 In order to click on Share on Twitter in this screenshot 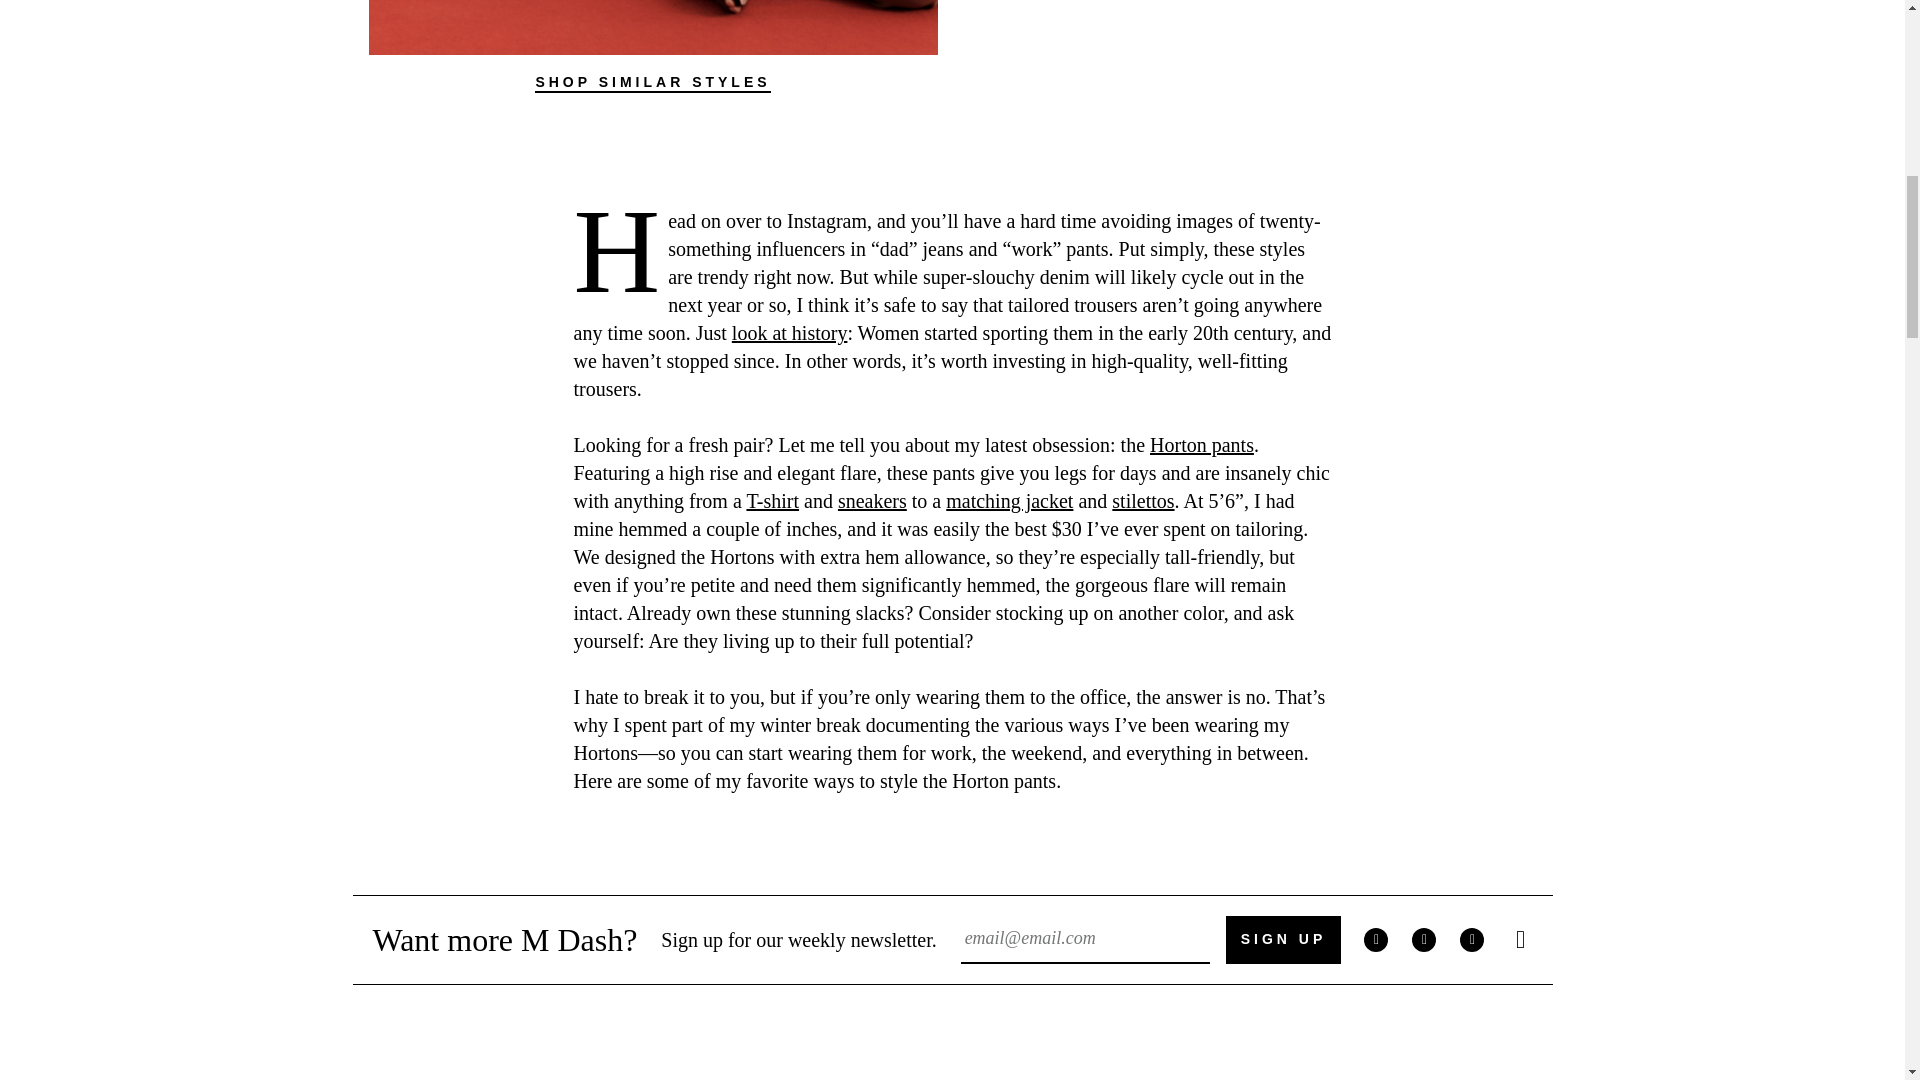, I will do `click(1424, 939)`.